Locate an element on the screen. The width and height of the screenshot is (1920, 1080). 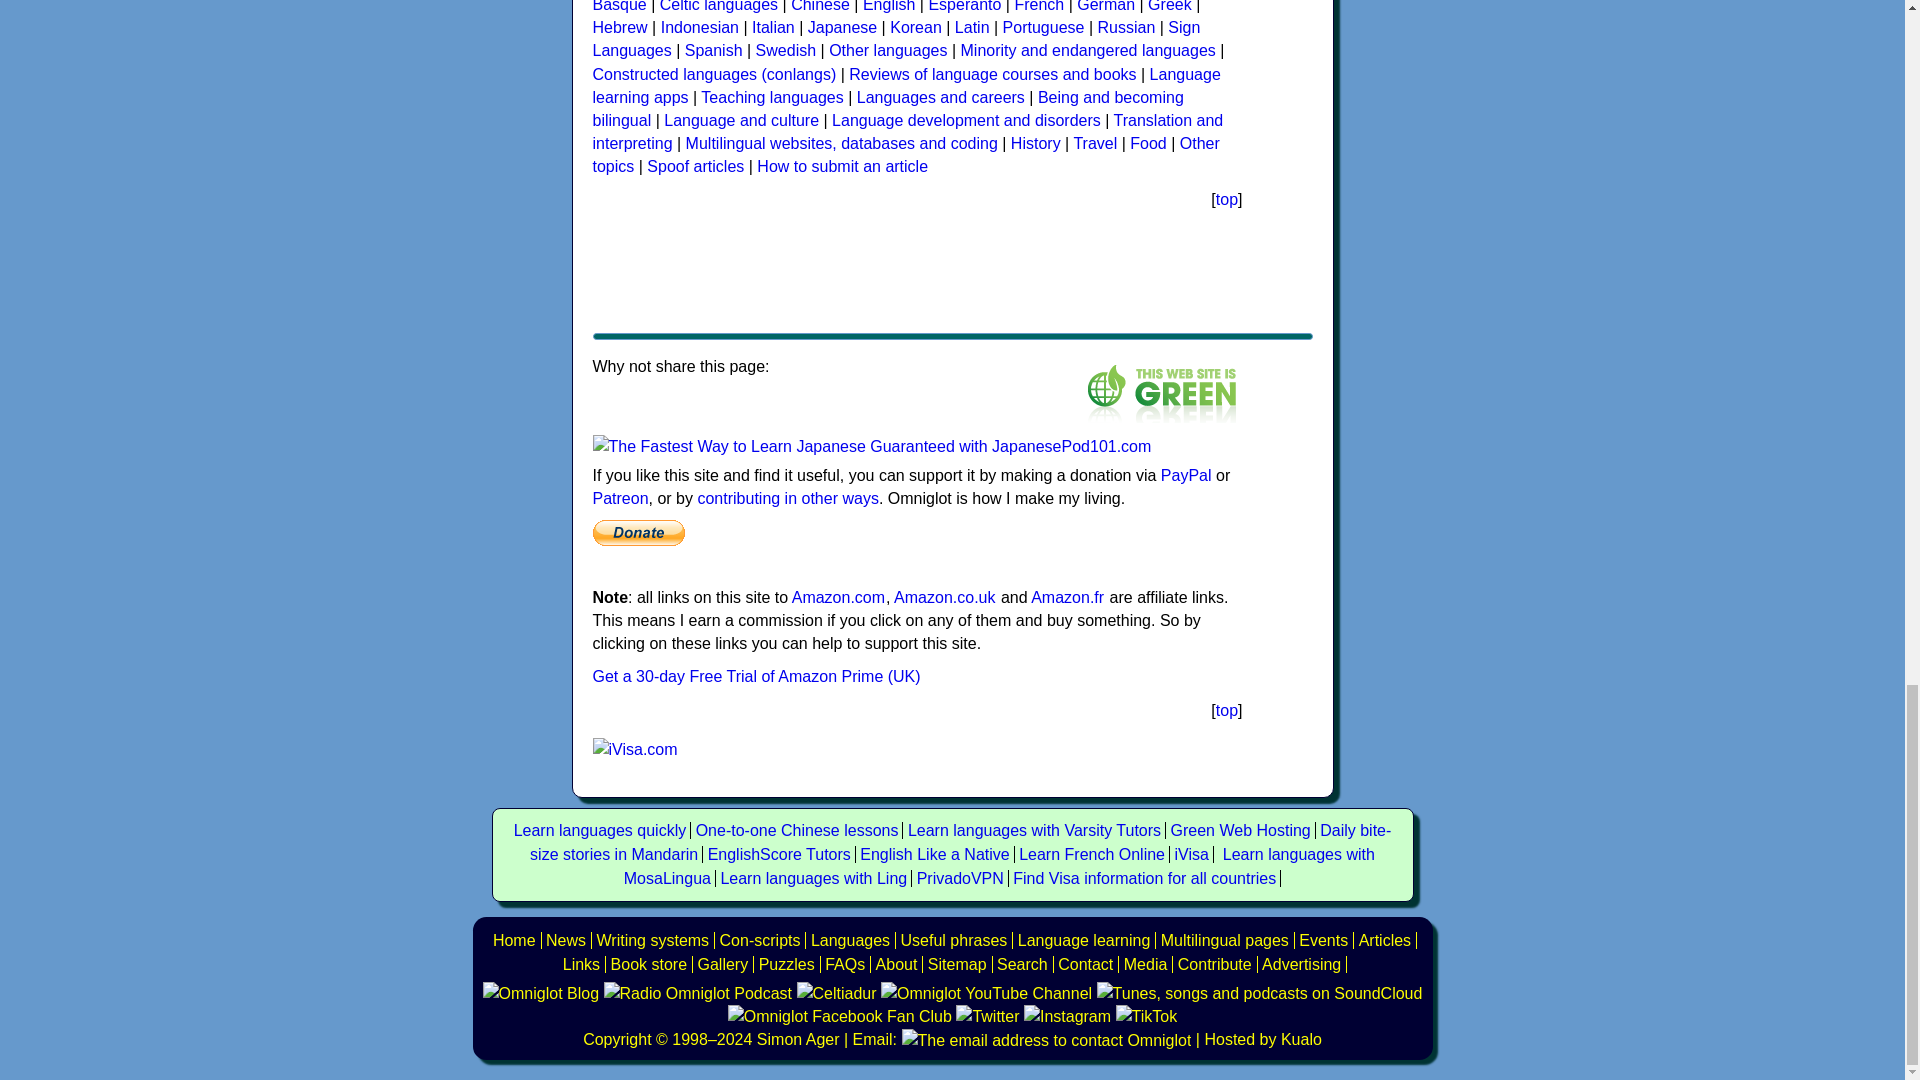
Celtic languages is located at coordinates (718, 6).